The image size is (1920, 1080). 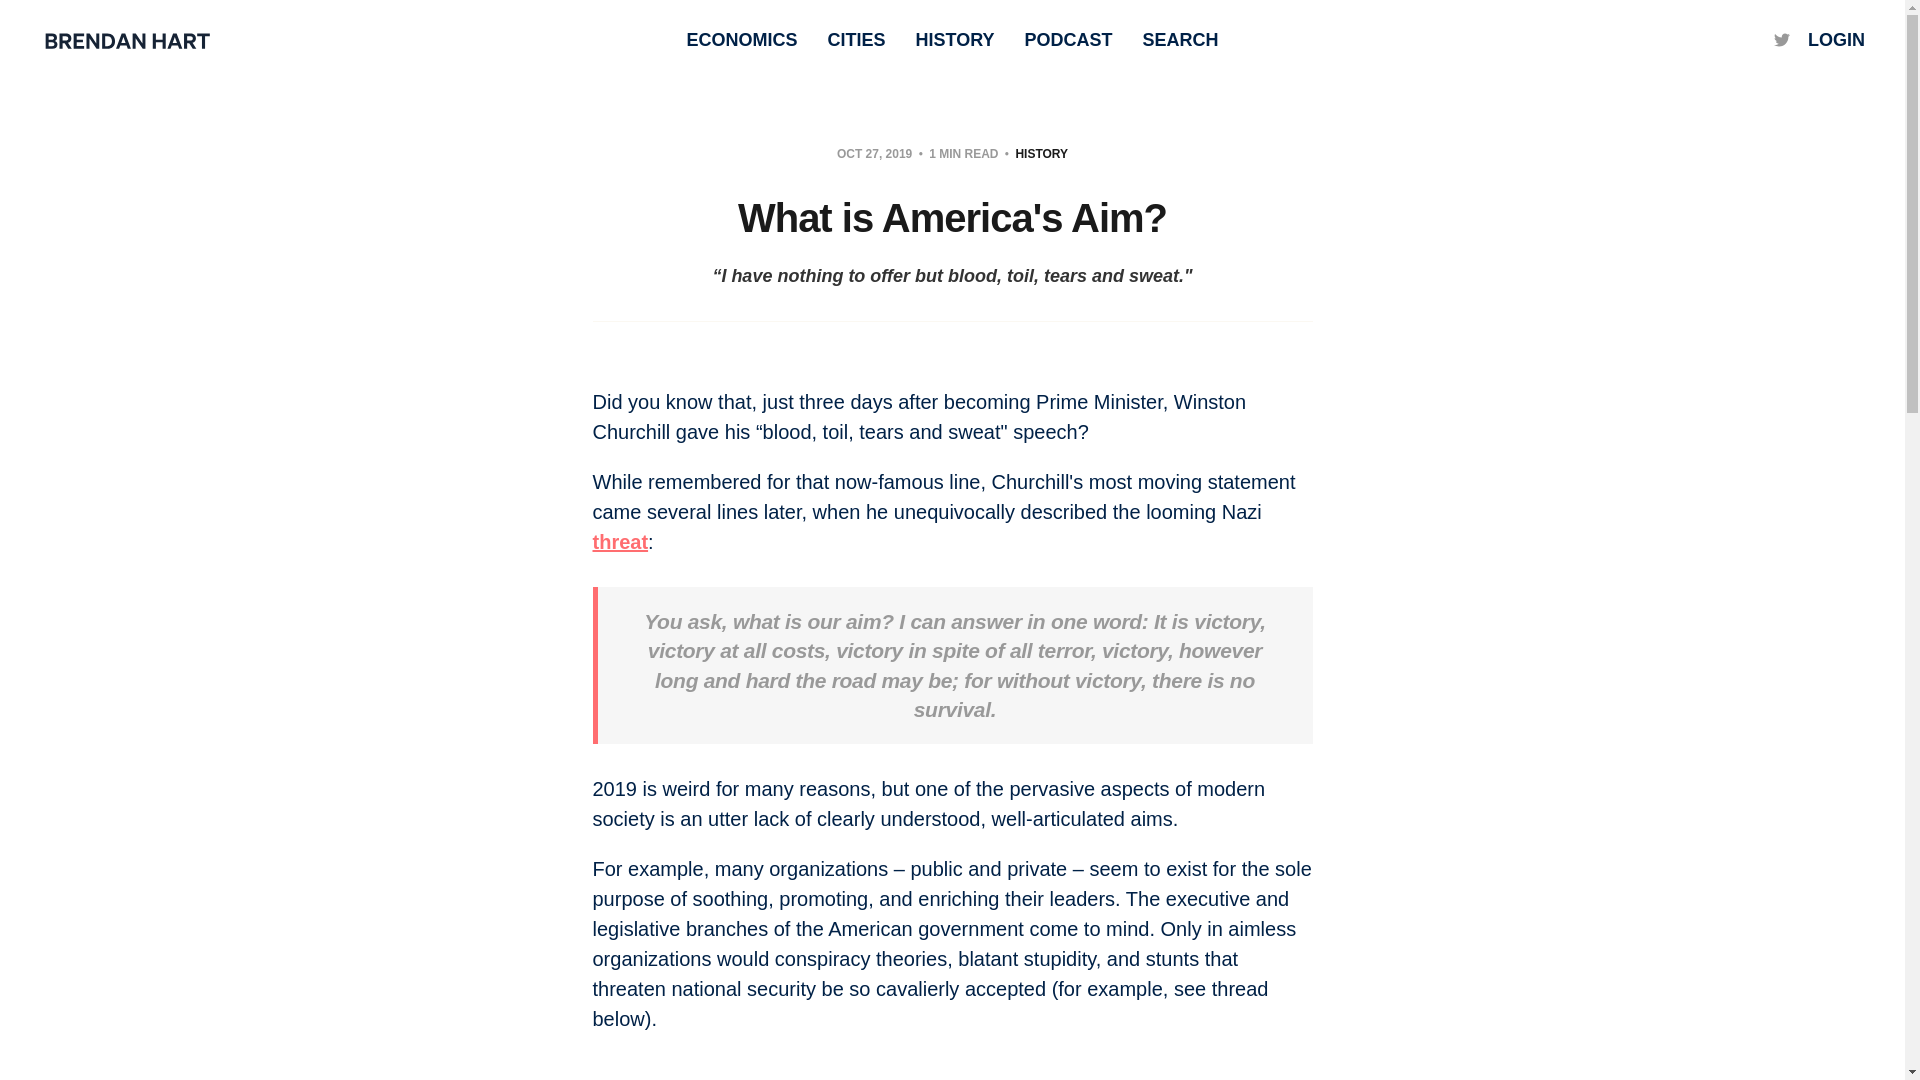 What do you see at coordinates (1067, 40) in the screenshot?
I see `PODCAST` at bounding box center [1067, 40].